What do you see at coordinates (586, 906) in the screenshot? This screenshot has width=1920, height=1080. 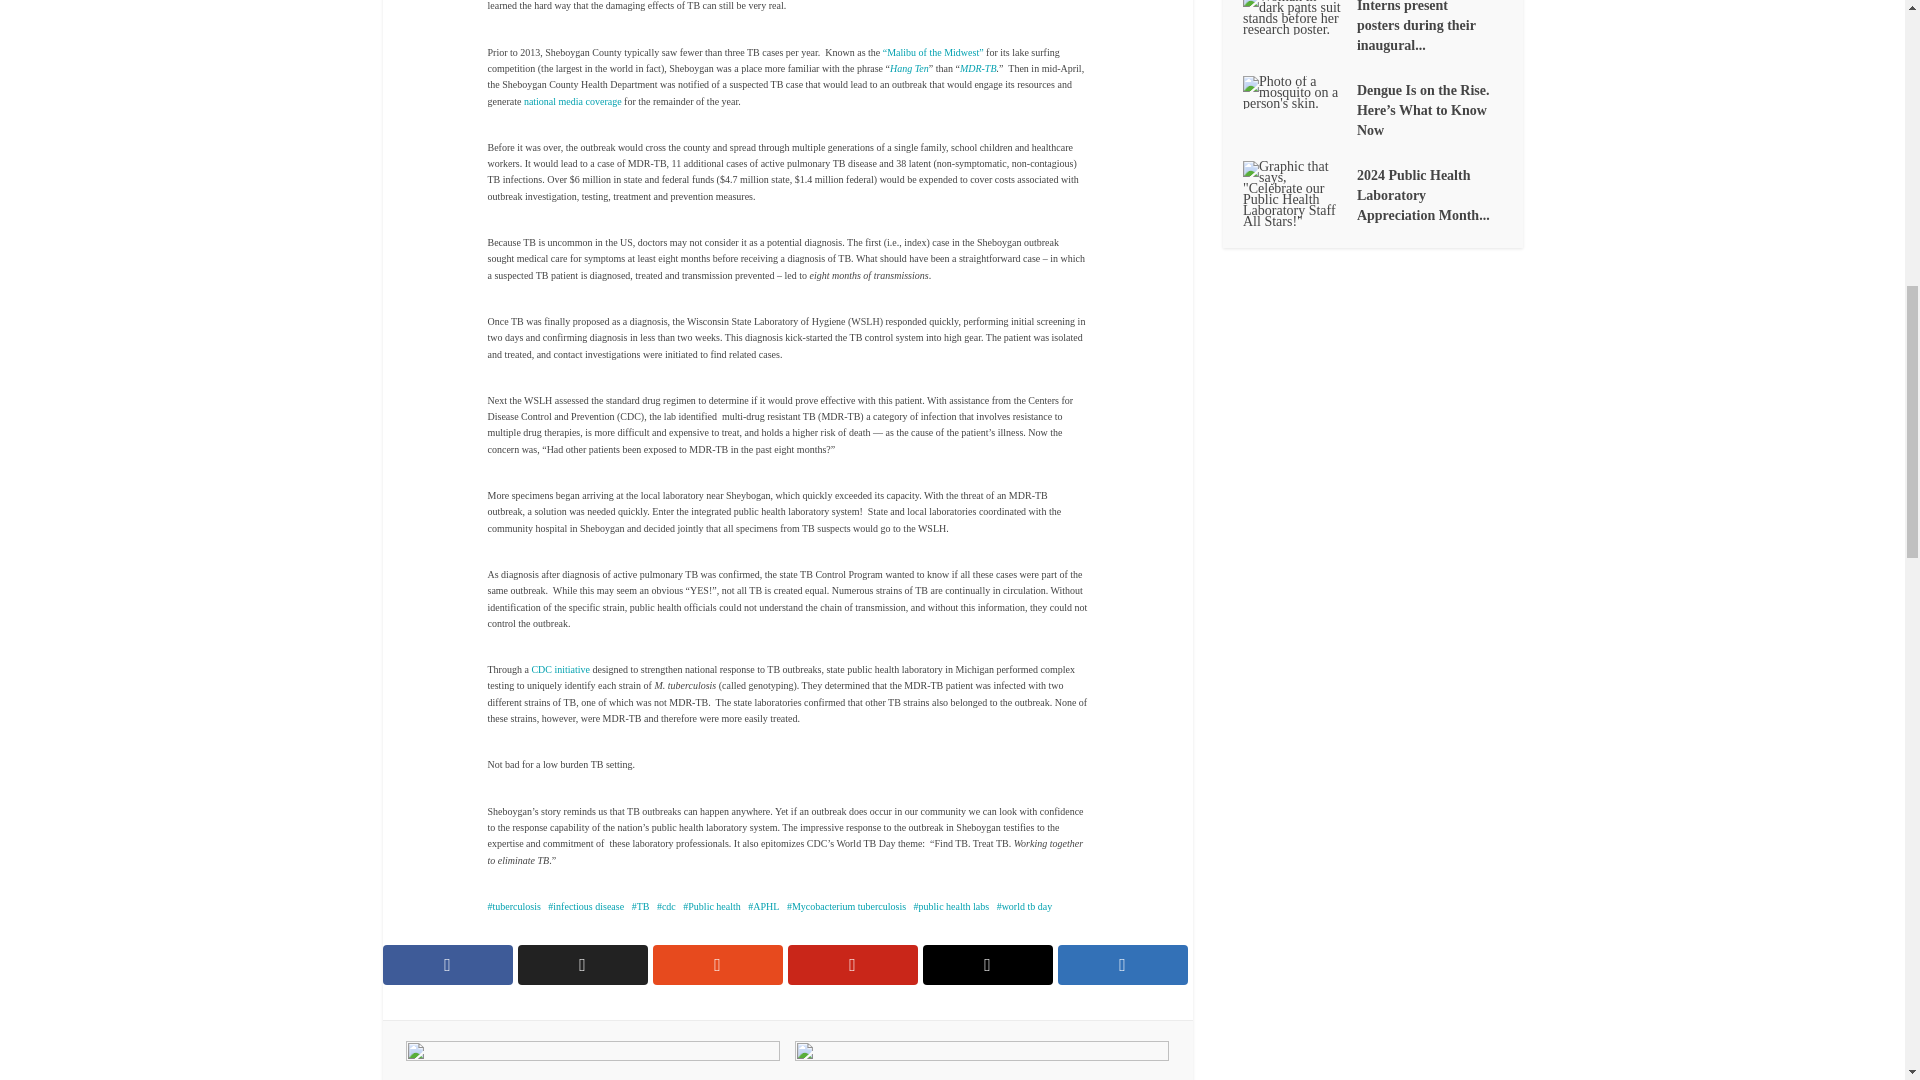 I see `infectious disease` at bounding box center [586, 906].